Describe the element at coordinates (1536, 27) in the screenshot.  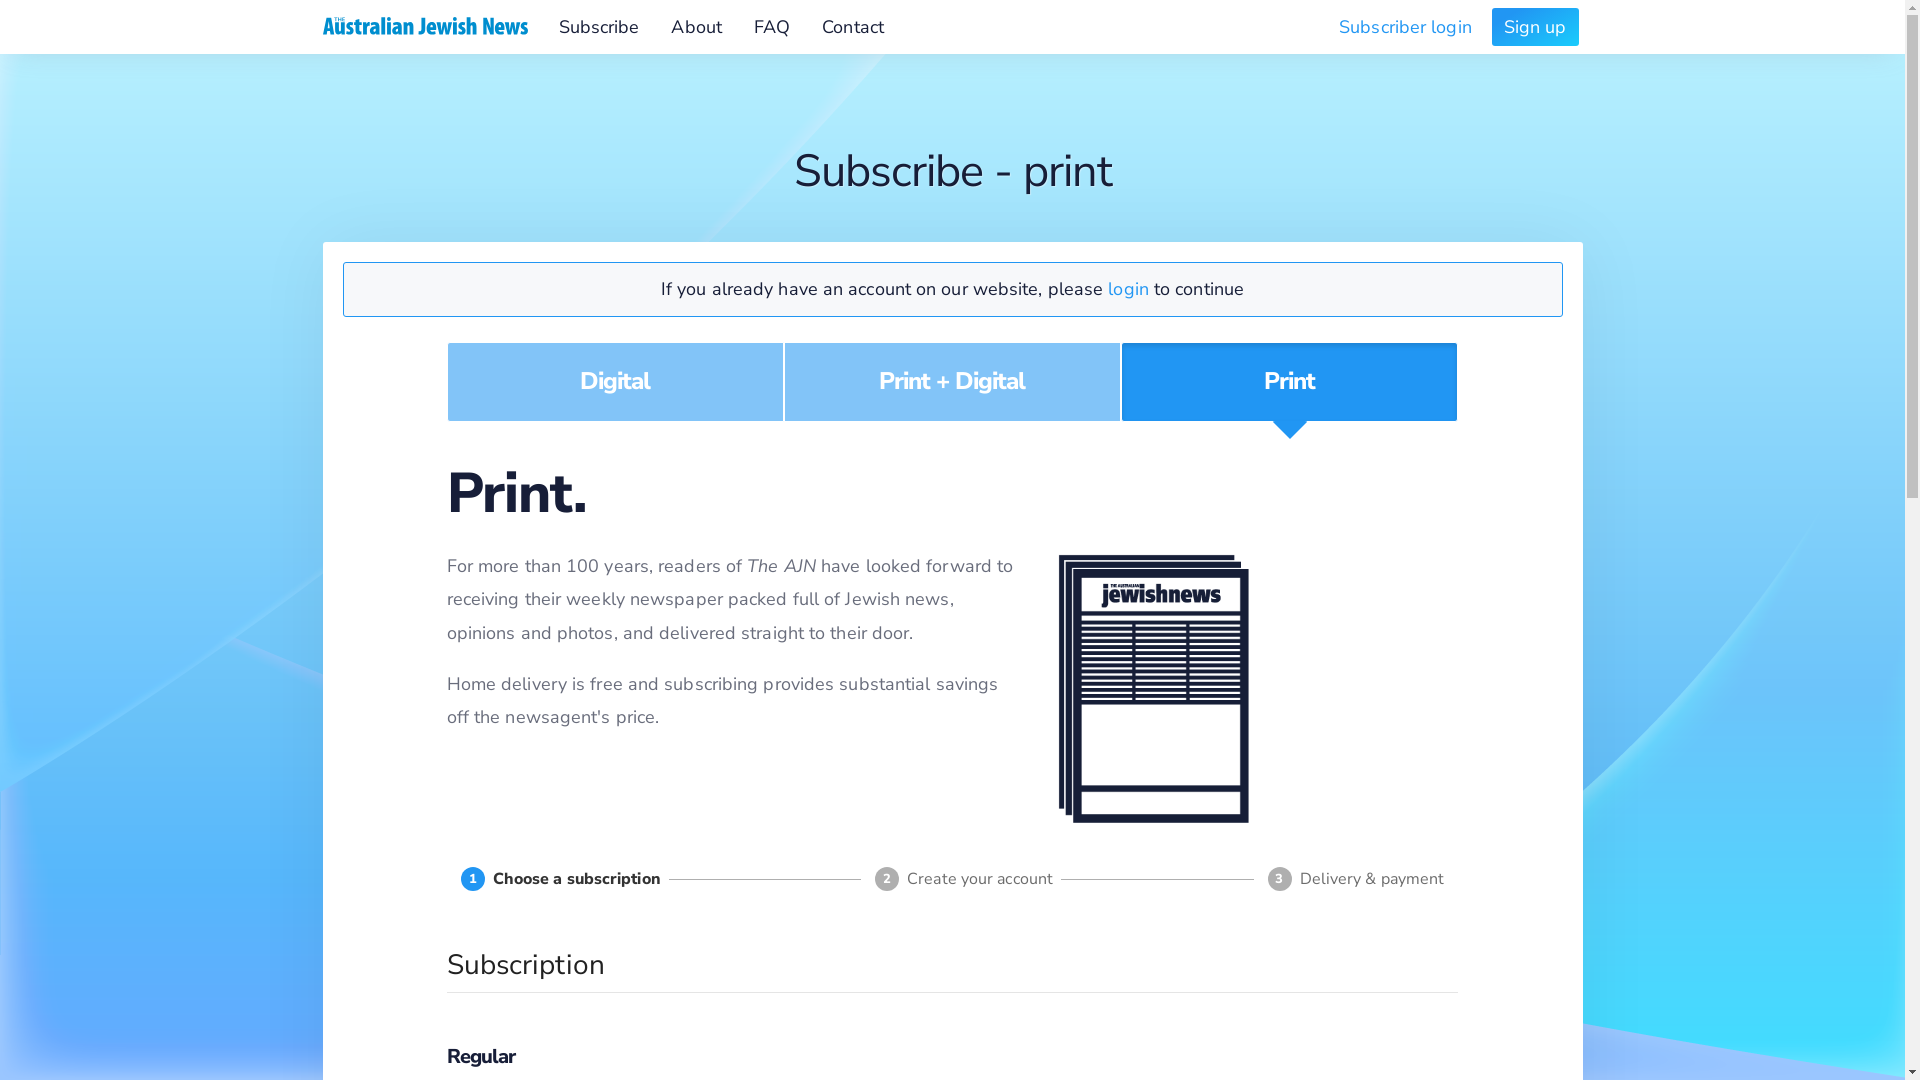
I see `Sign up` at that location.